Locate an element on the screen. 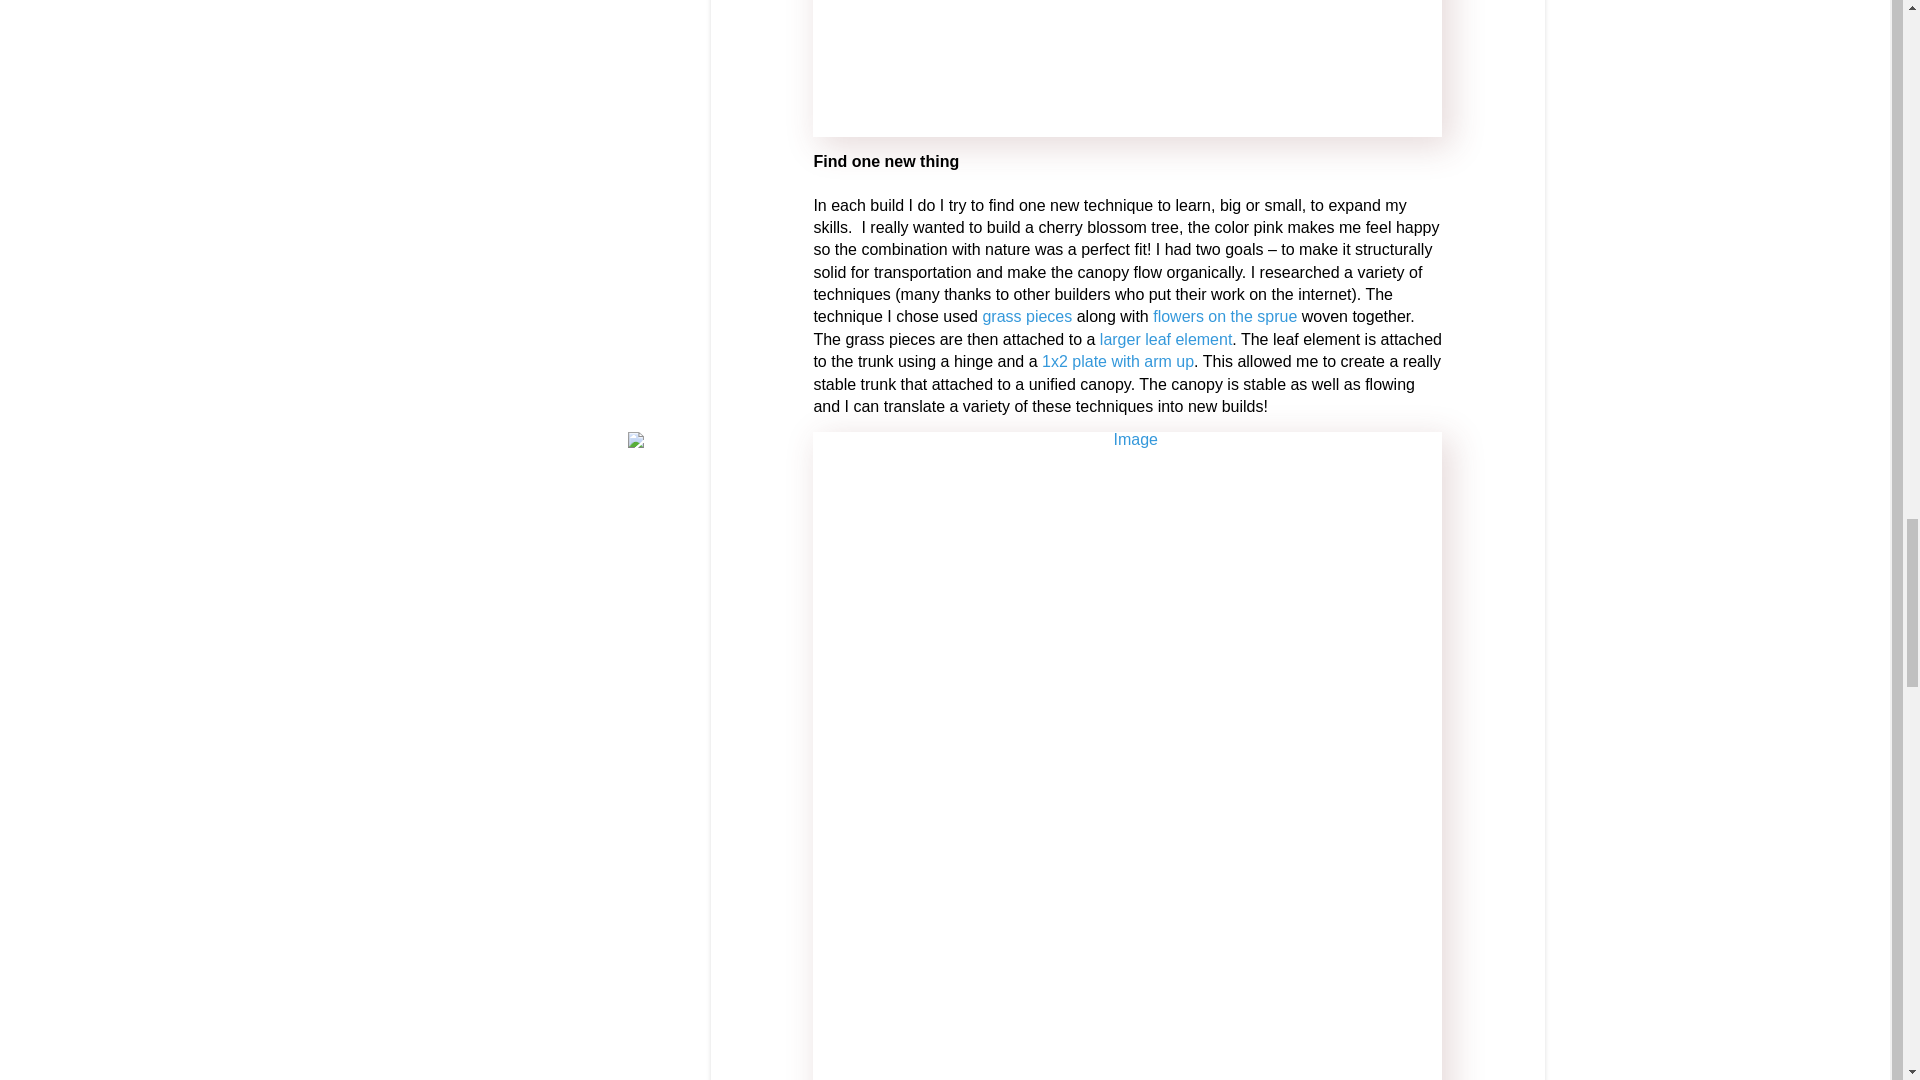  1x2 plate with arm up is located at coordinates (1118, 362).